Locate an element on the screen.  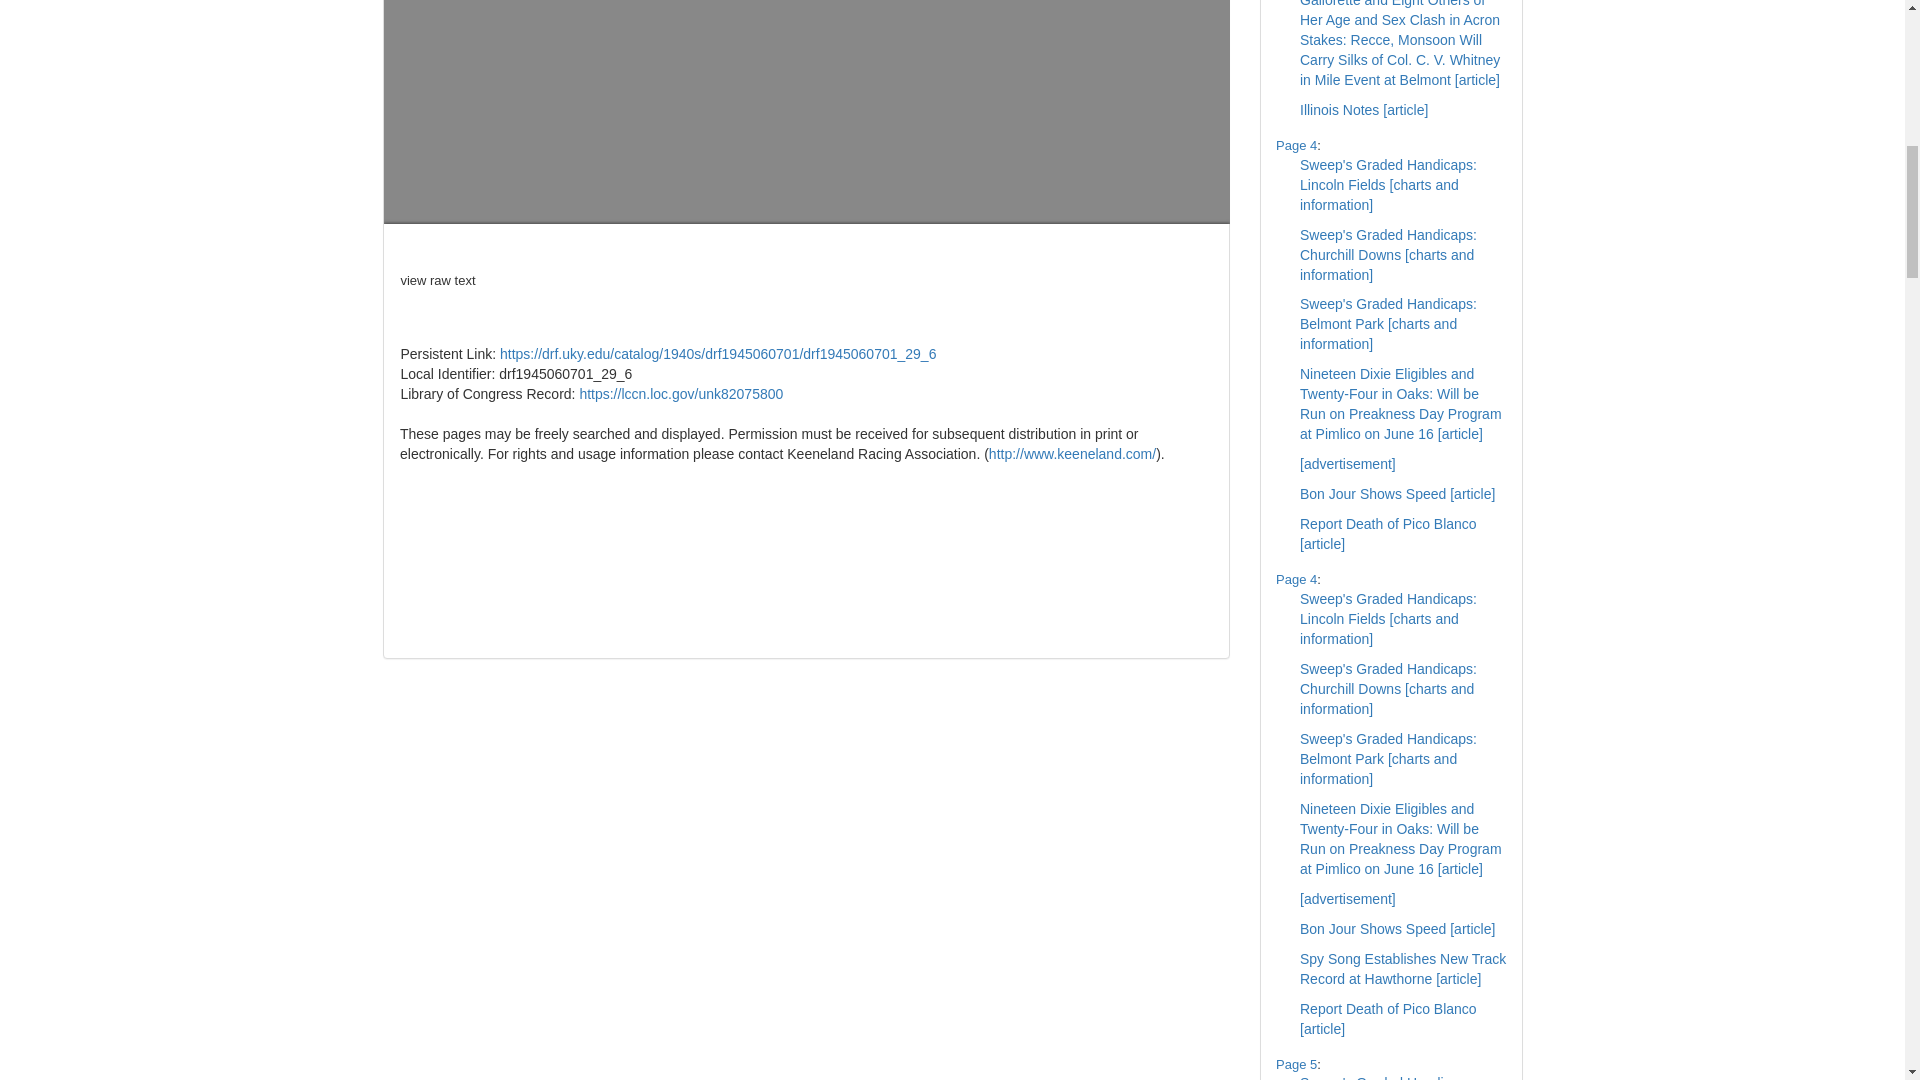
Page 4 is located at coordinates (1296, 580).